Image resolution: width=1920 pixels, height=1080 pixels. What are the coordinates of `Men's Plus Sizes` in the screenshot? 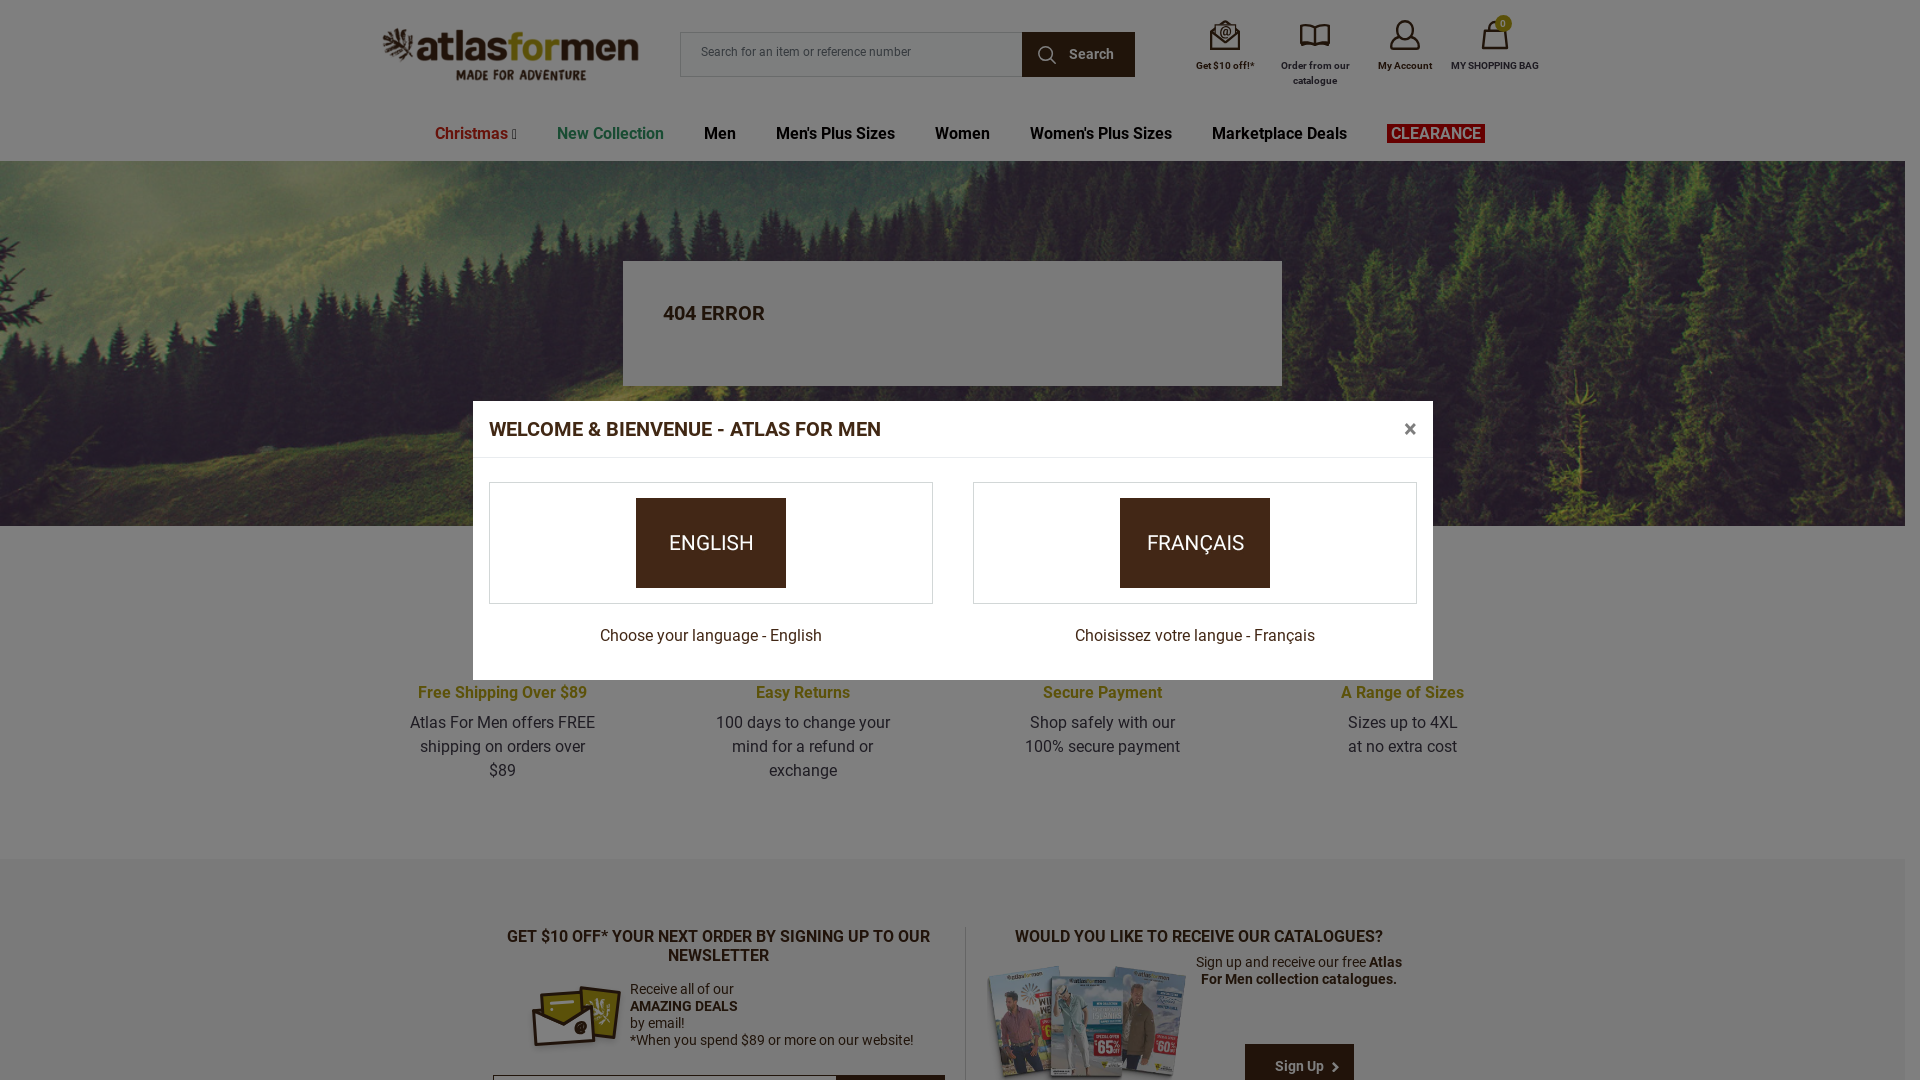 It's located at (836, 135).